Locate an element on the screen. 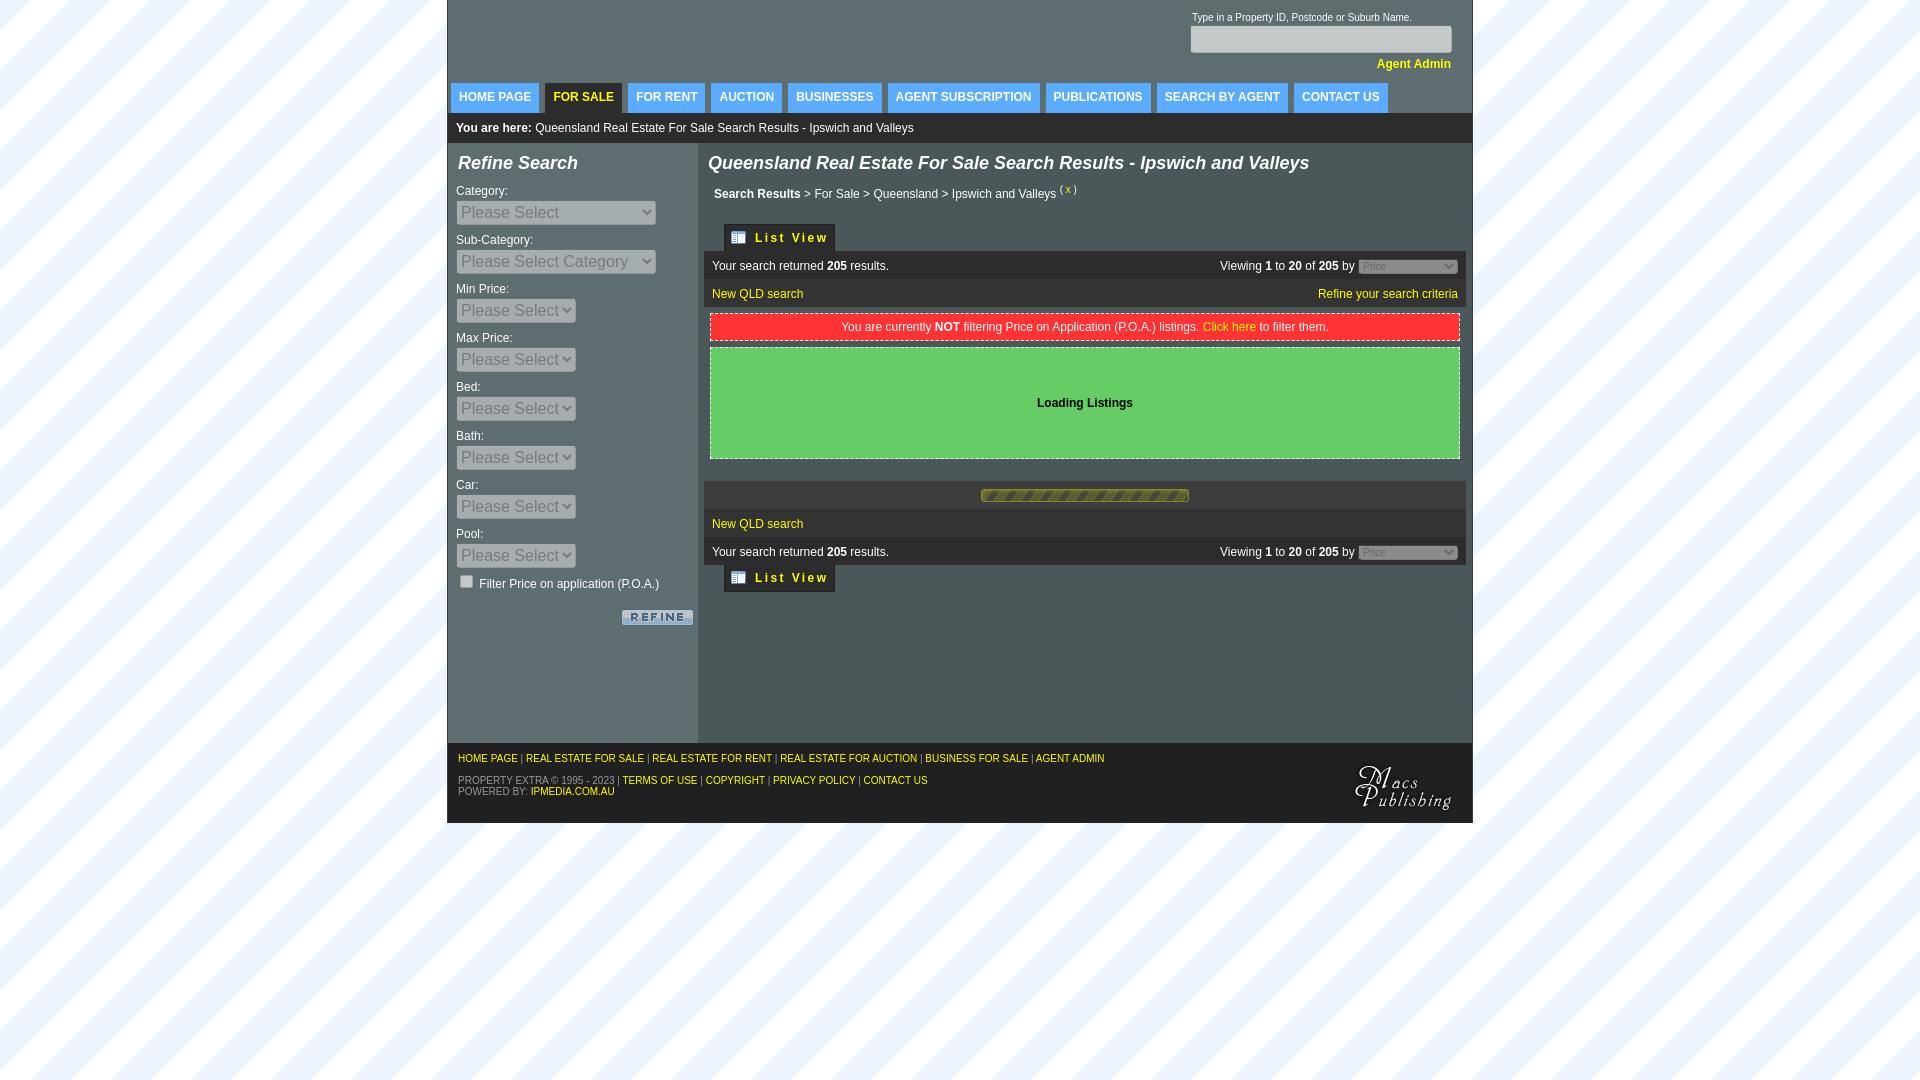 This screenshot has height=1080, width=1920. REAL ESTATE FOR RENT is located at coordinates (712, 758).